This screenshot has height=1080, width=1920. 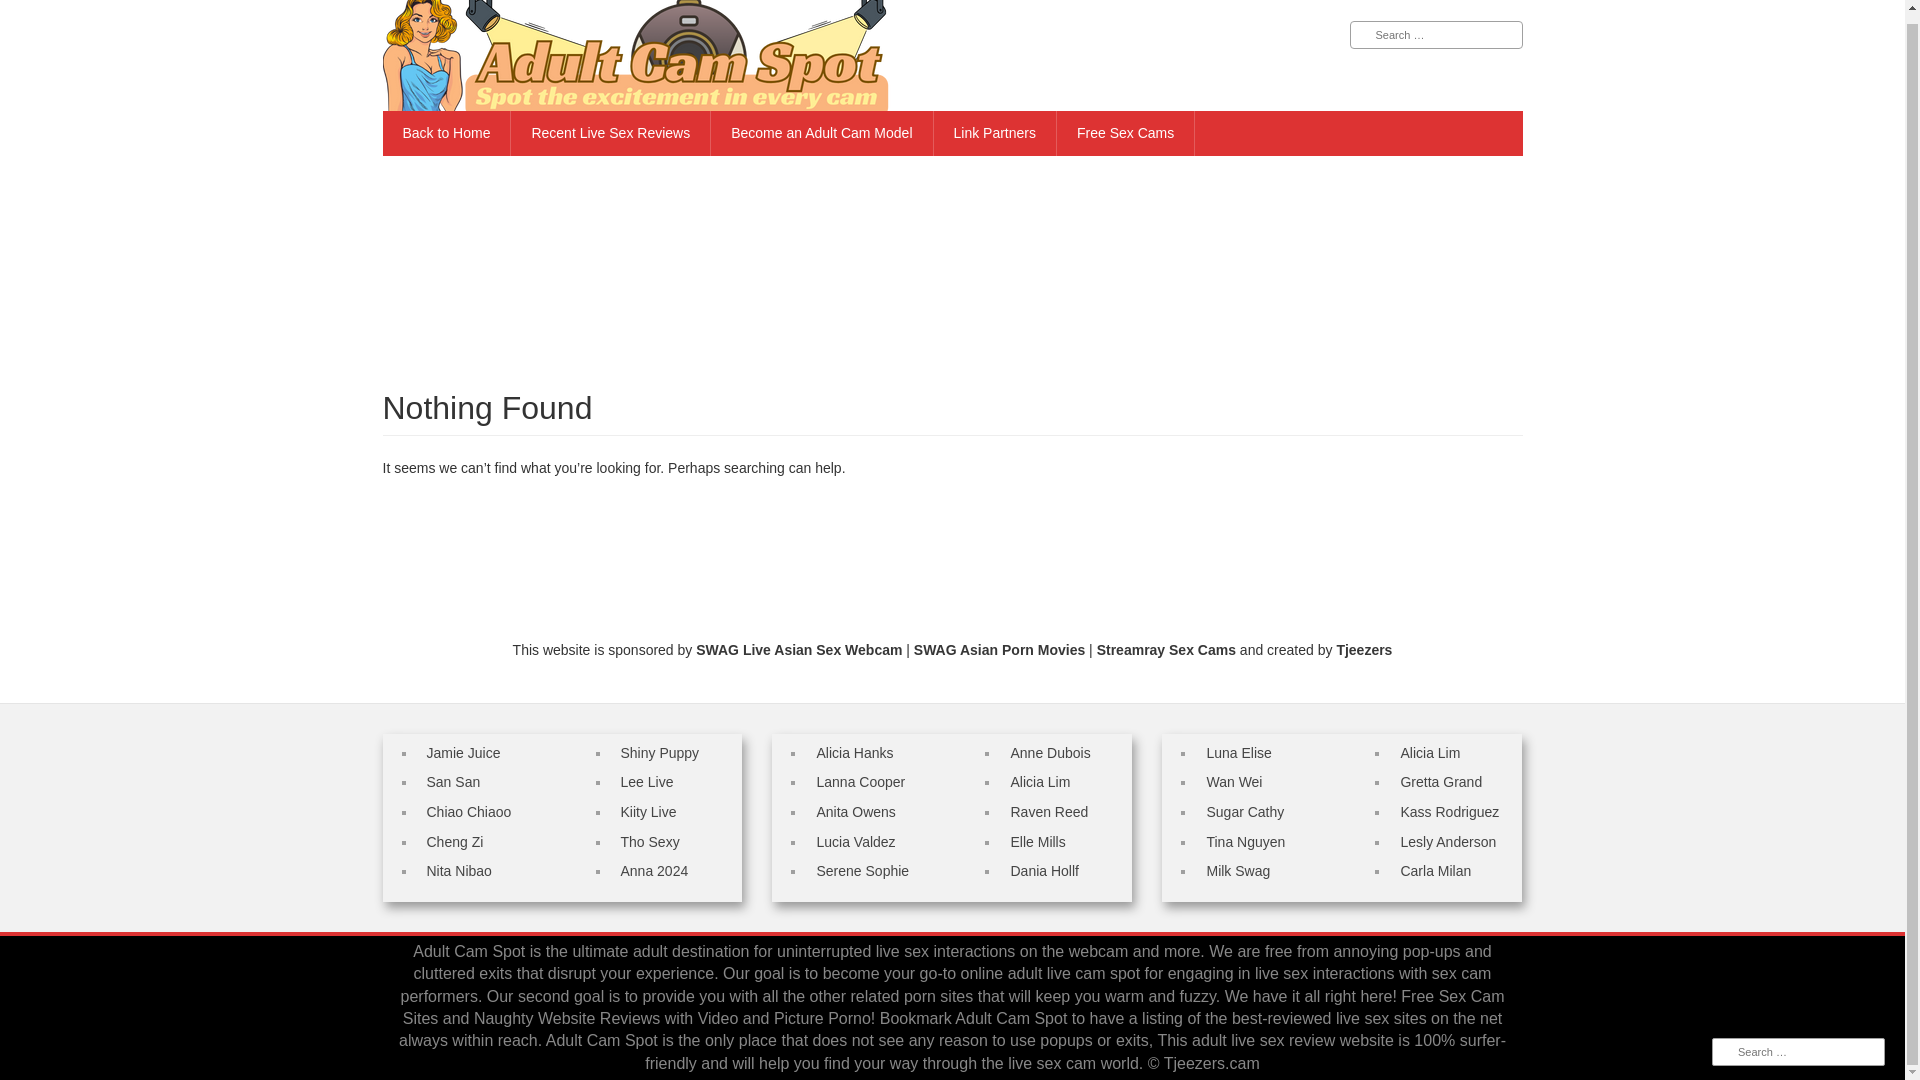 What do you see at coordinates (860, 782) in the screenshot?
I see `Lanna Cooper` at bounding box center [860, 782].